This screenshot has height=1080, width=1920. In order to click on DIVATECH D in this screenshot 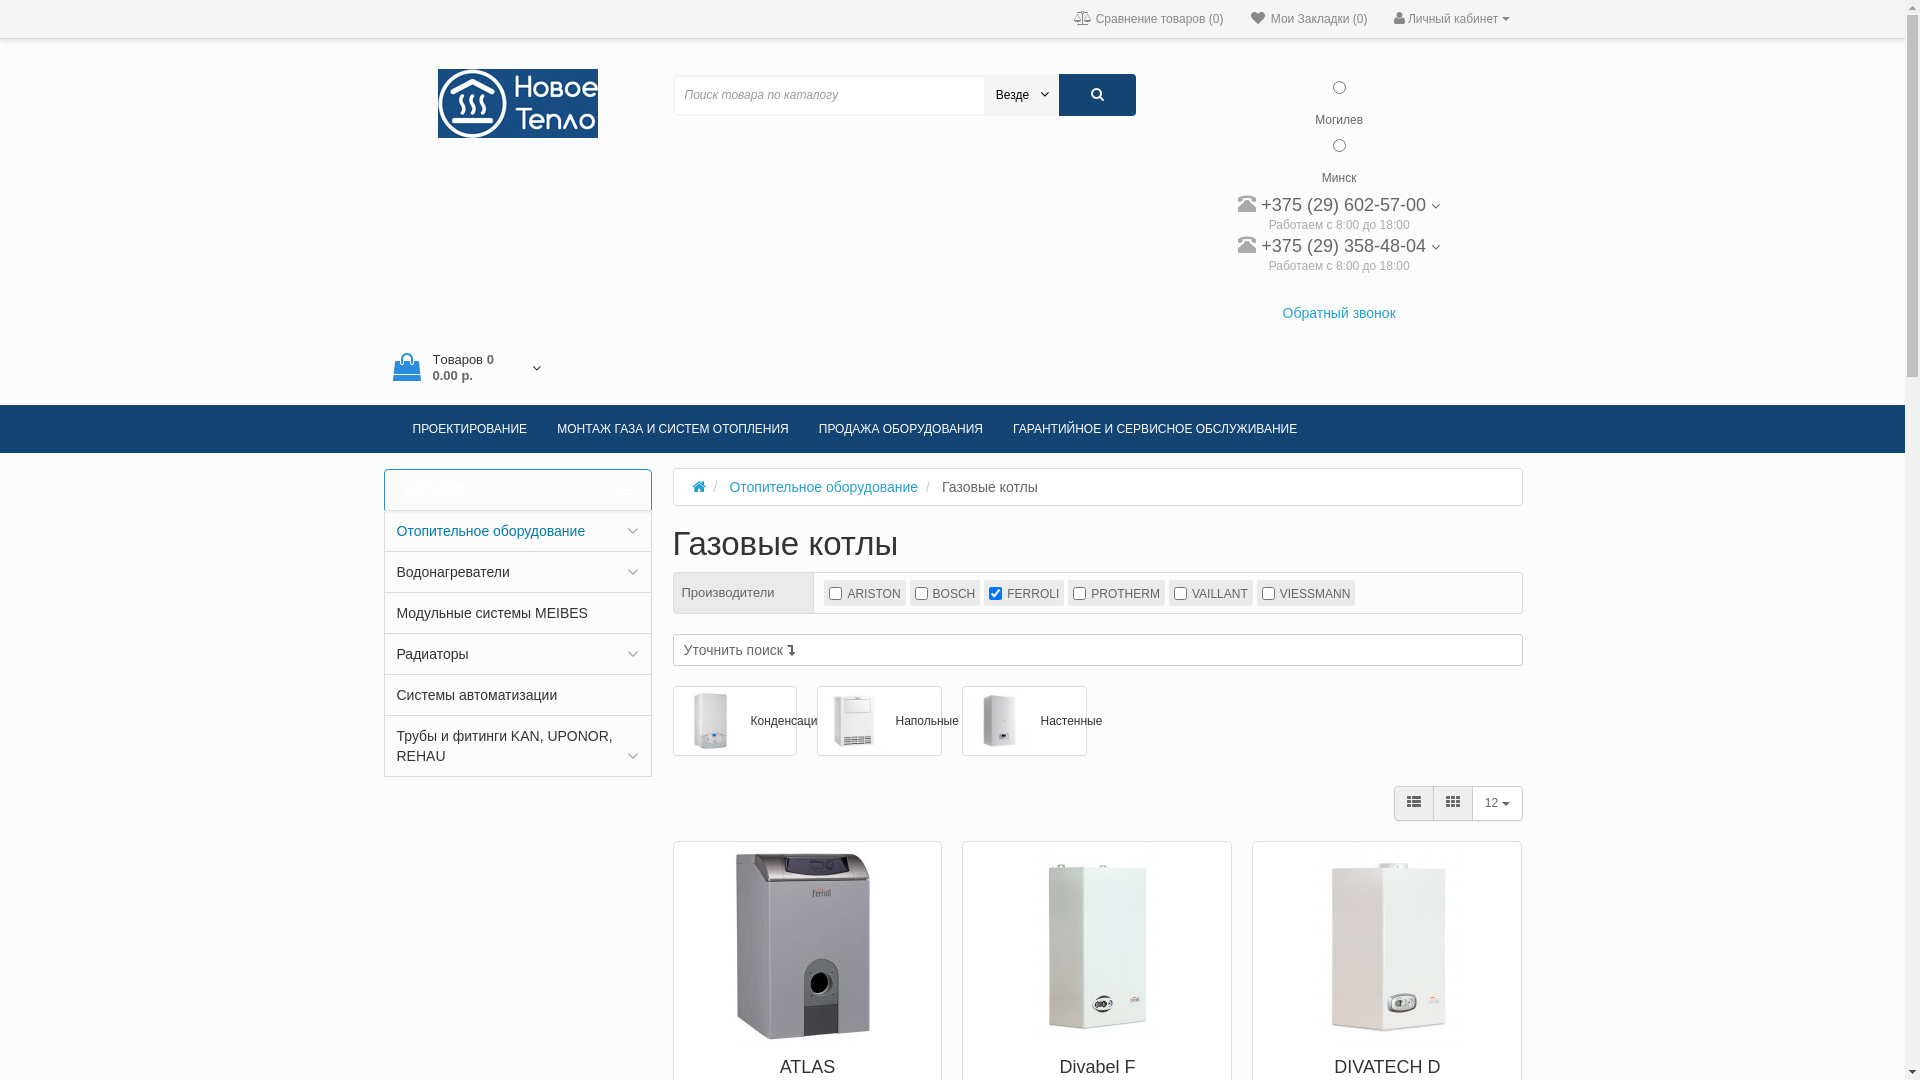, I will do `click(1387, 944)`.